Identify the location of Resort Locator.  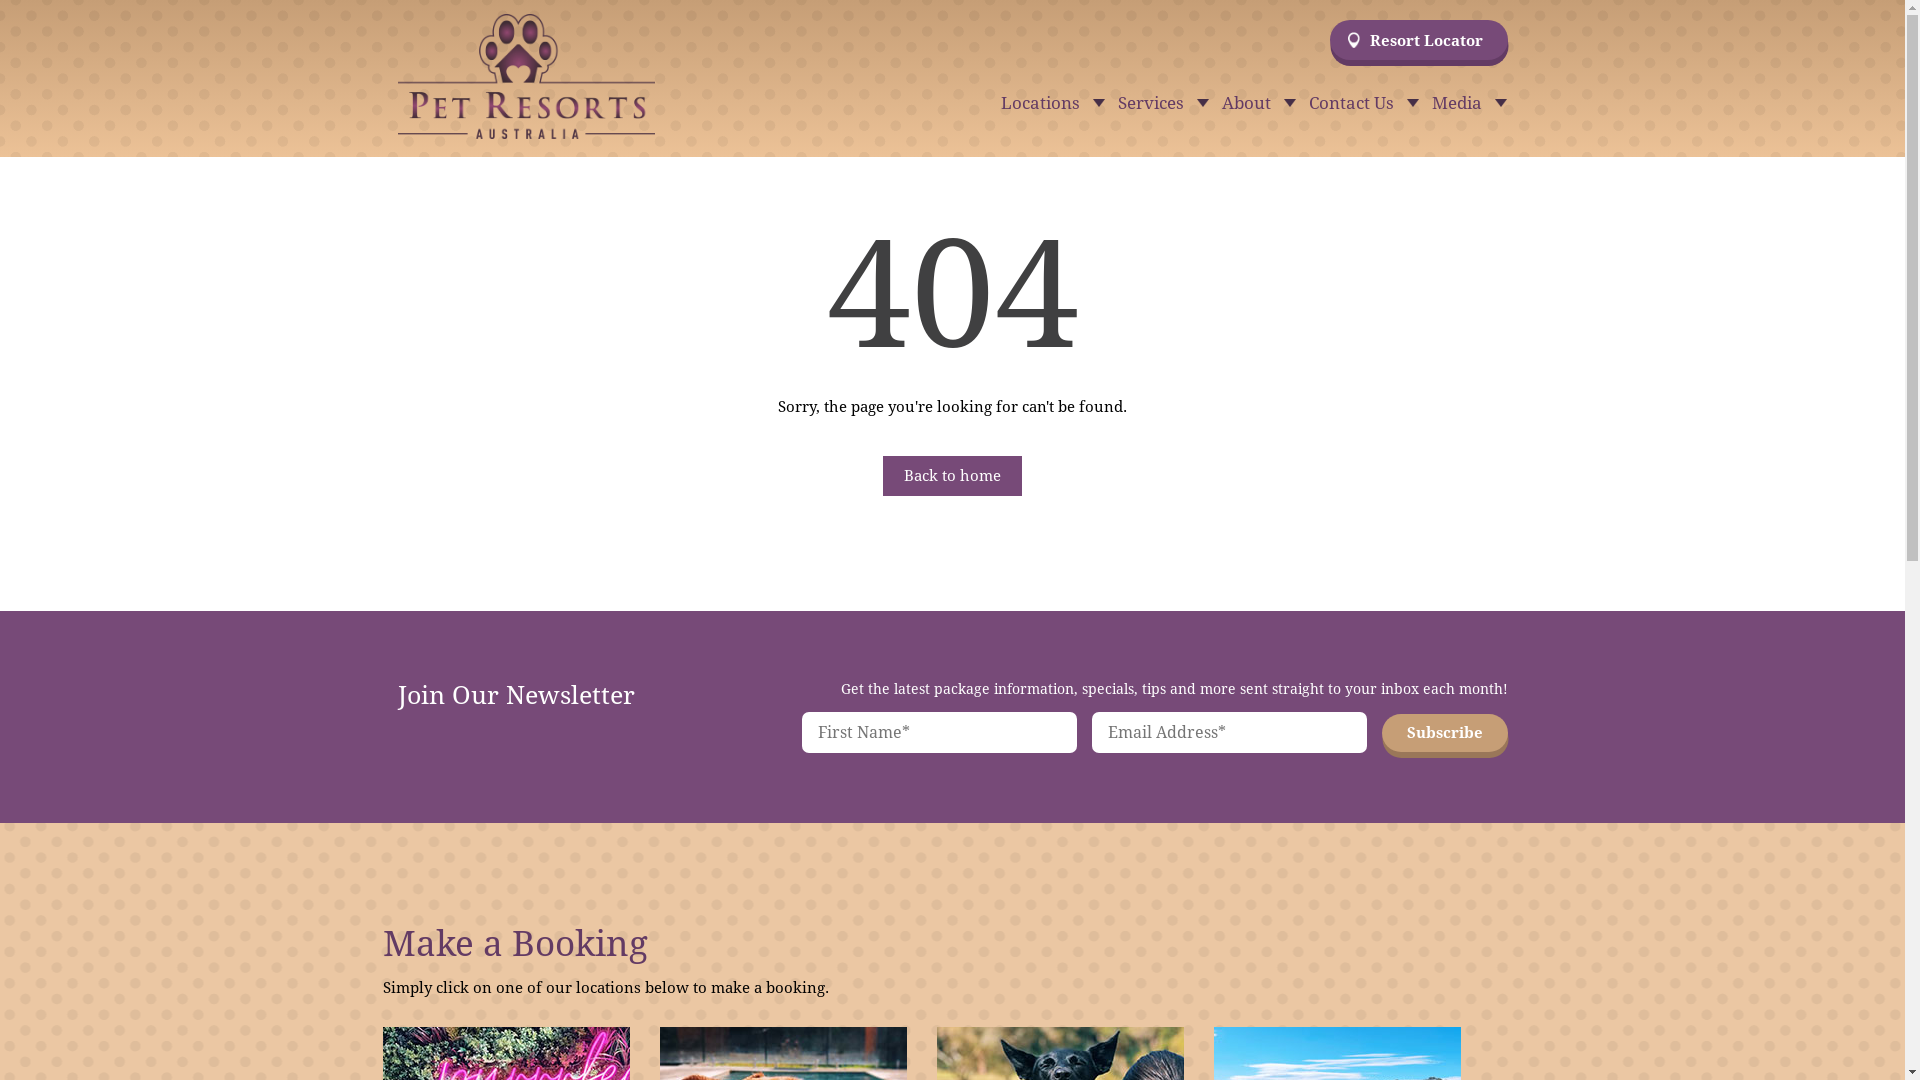
(1419, 40).